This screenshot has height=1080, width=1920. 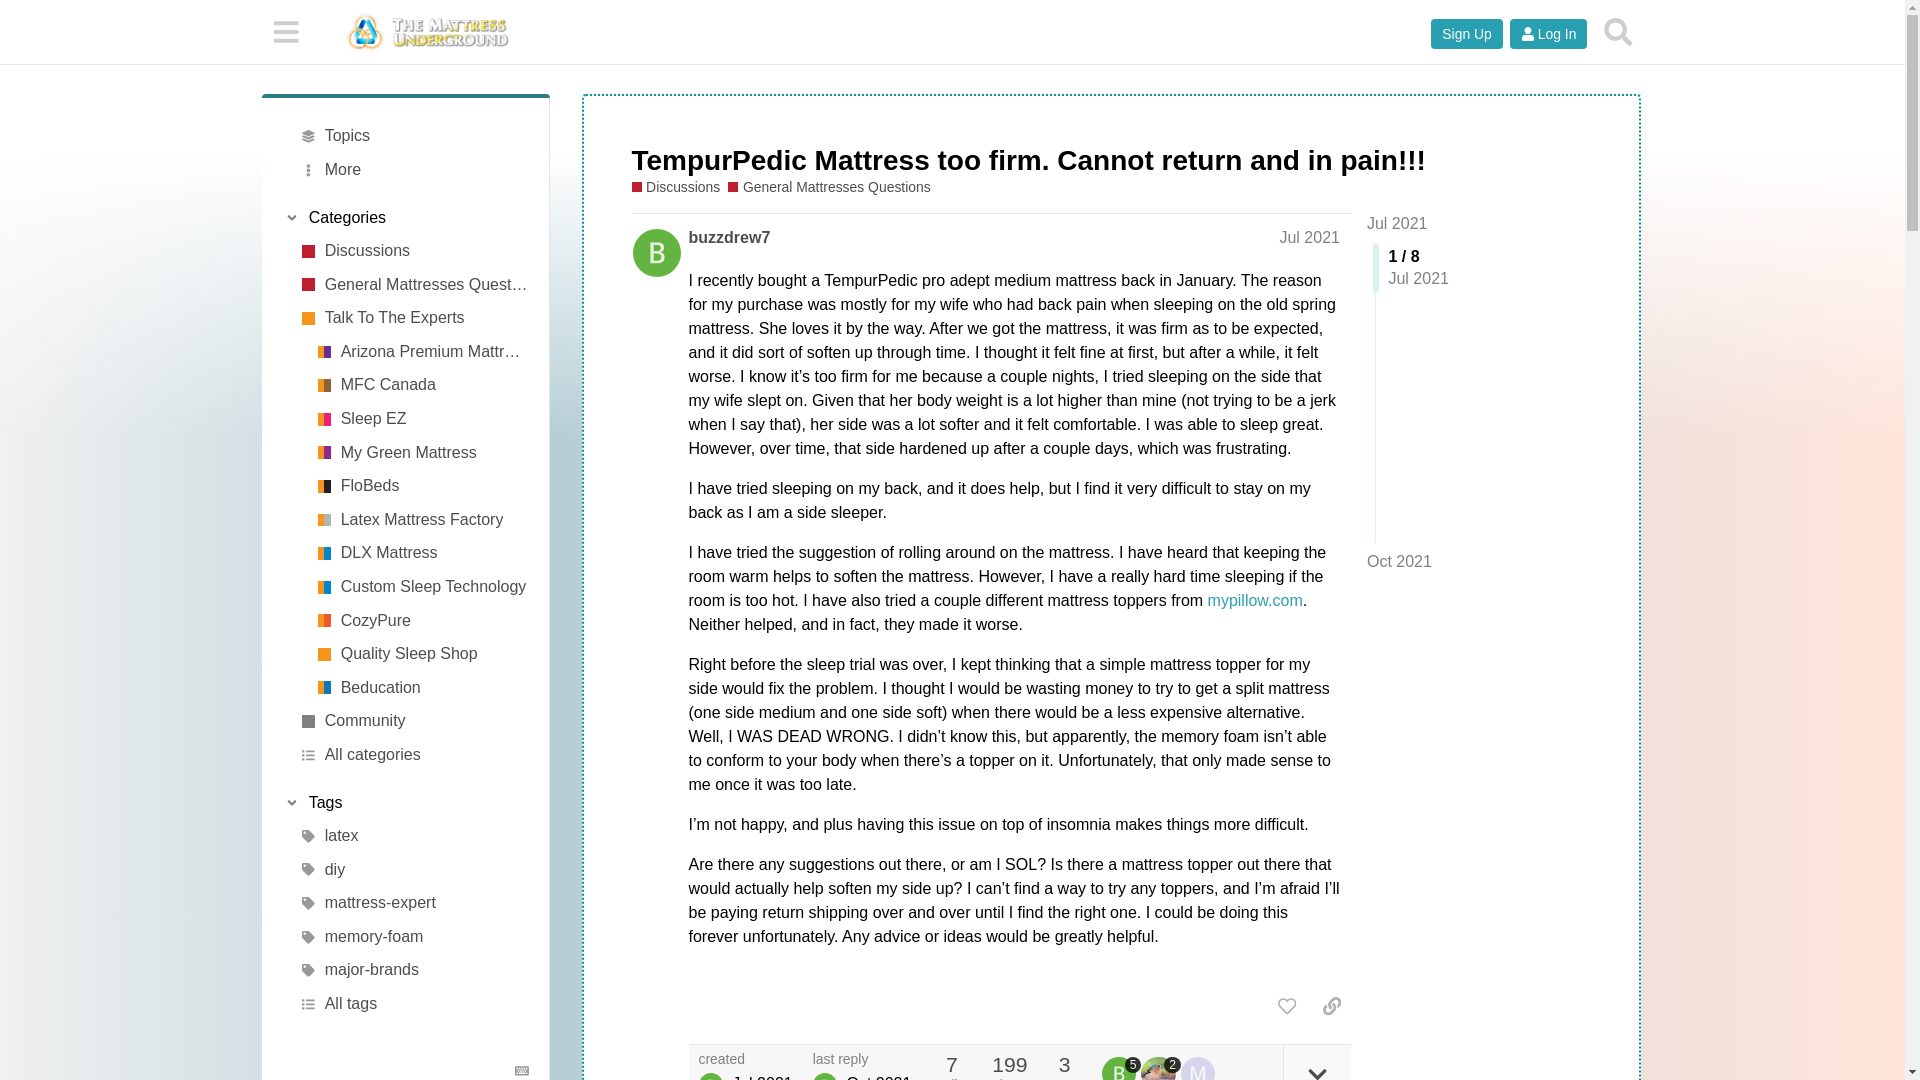 What do you see at coordinates (414, 136) in the screenshot?
I see `Topics` at bounding box center [414, 136].